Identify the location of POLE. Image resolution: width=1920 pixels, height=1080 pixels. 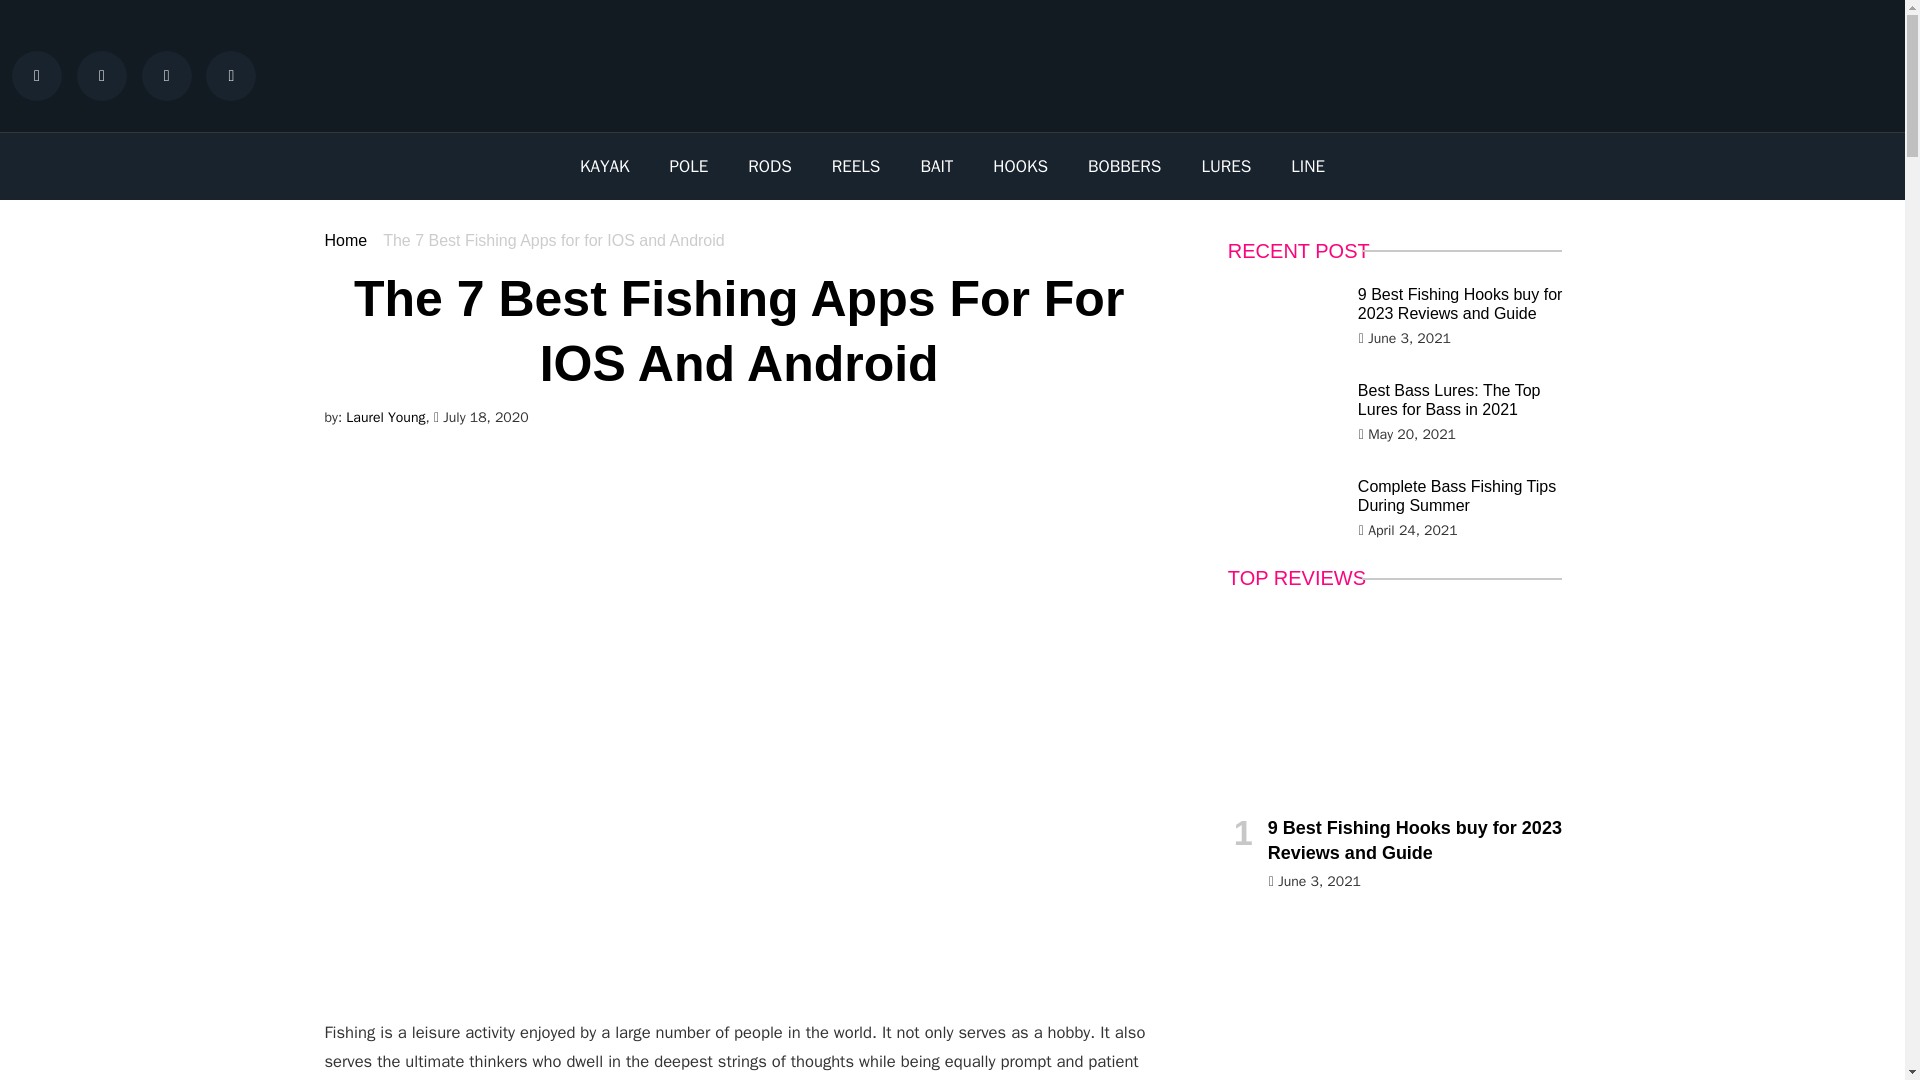
(690, 166).